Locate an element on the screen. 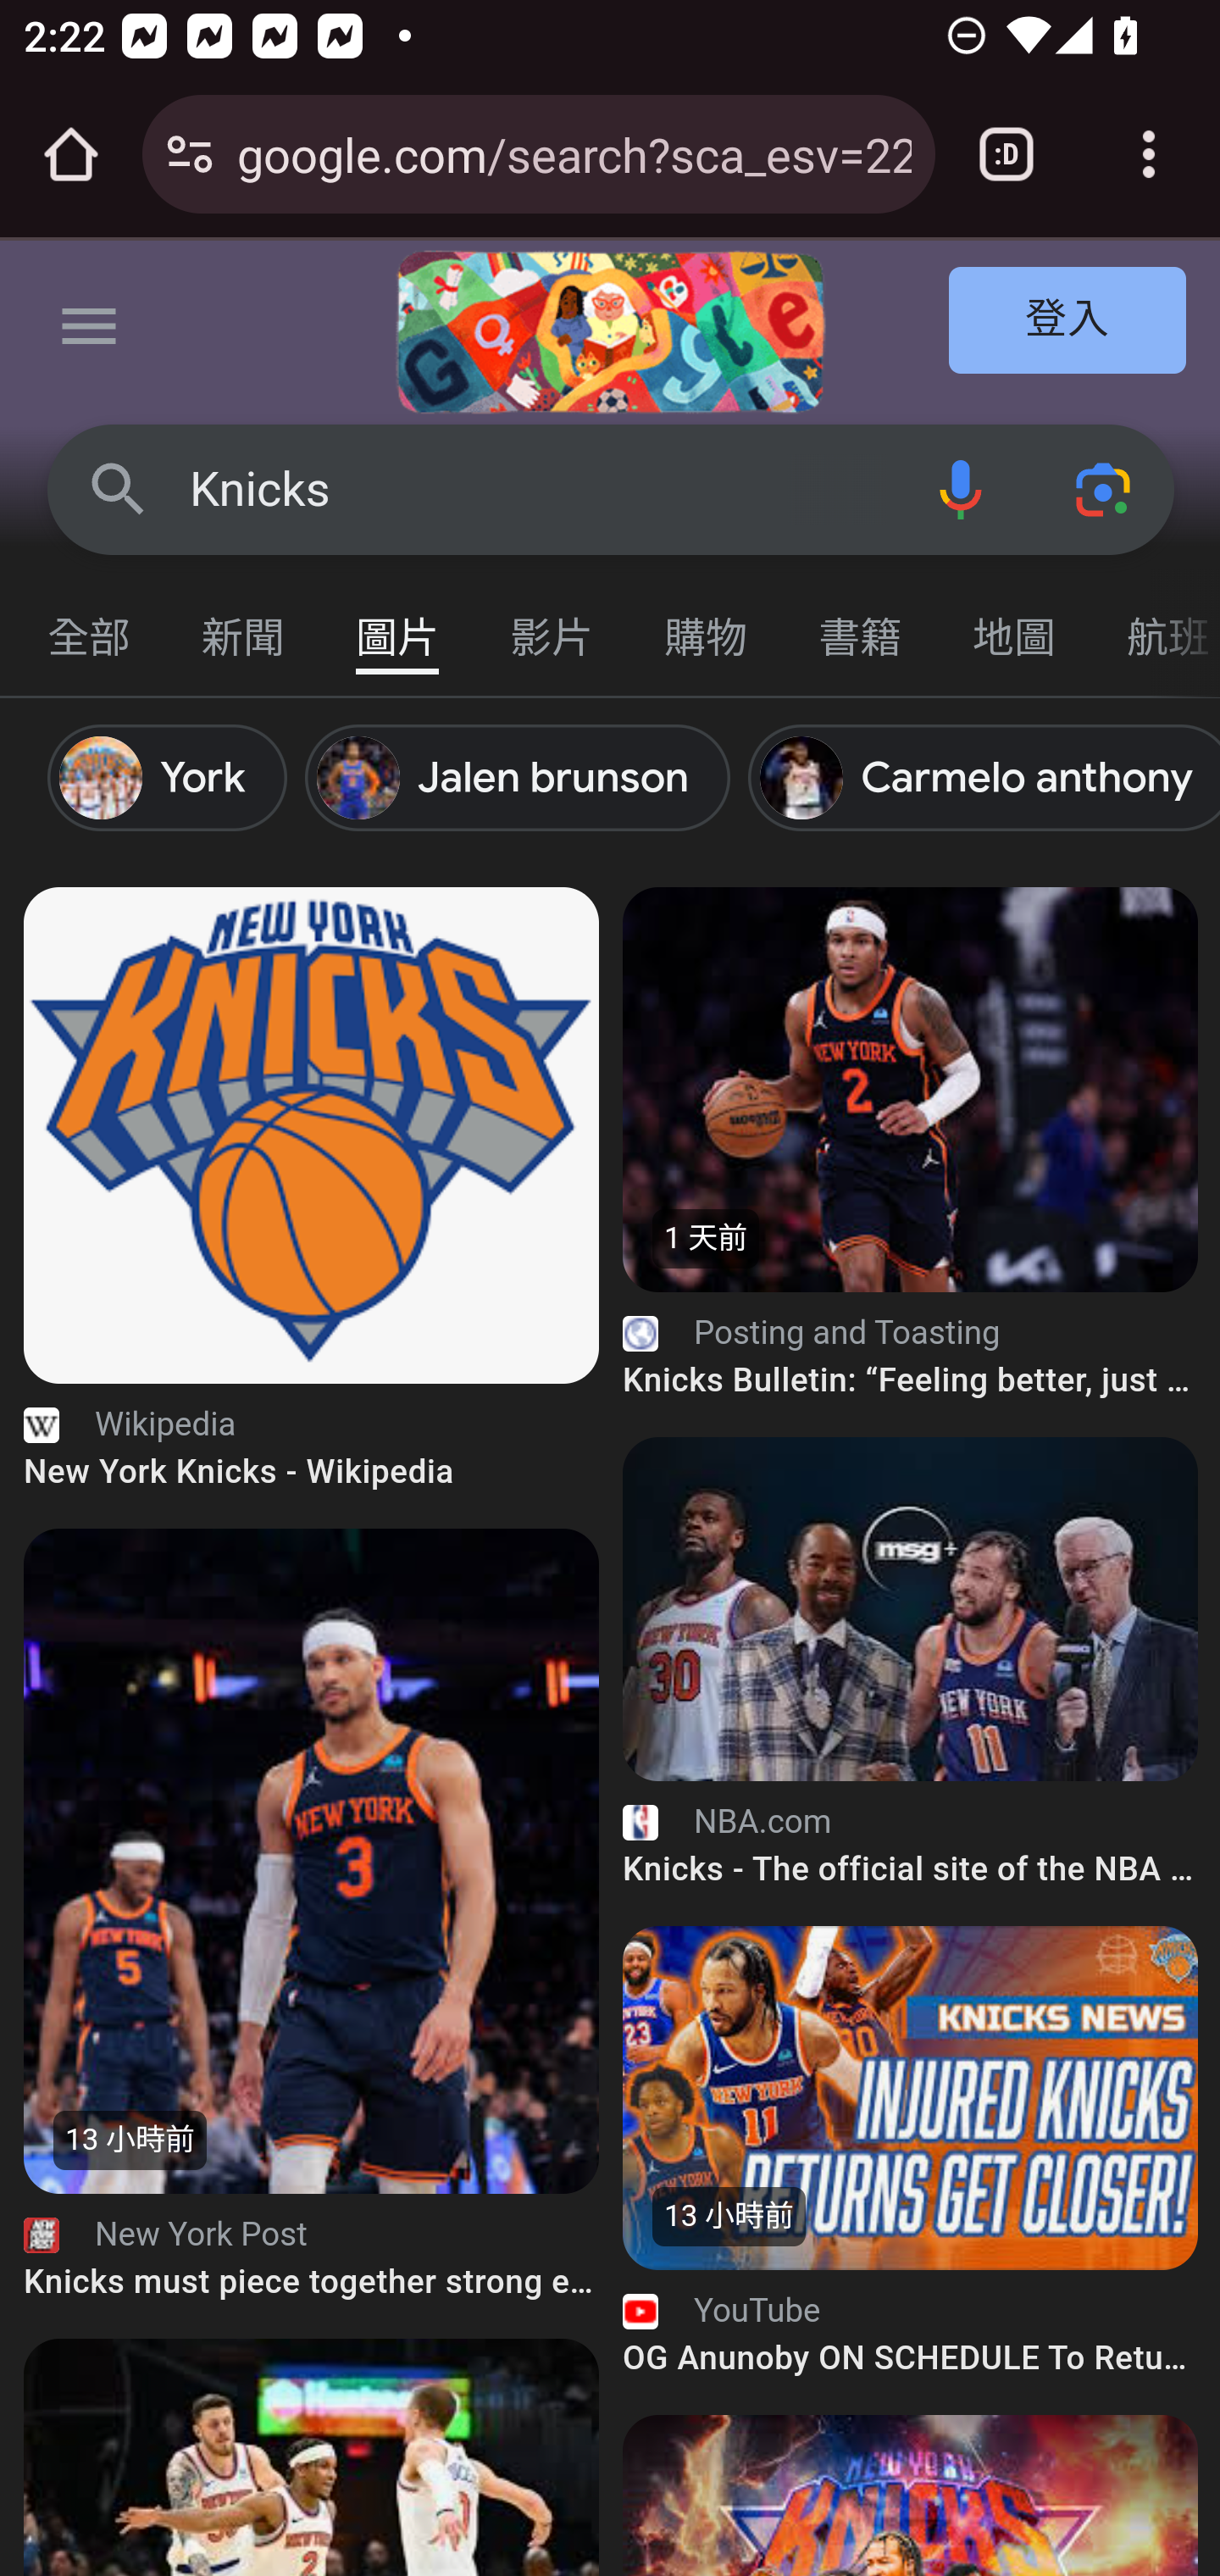  新增York York is located at coordinates (176, 778).